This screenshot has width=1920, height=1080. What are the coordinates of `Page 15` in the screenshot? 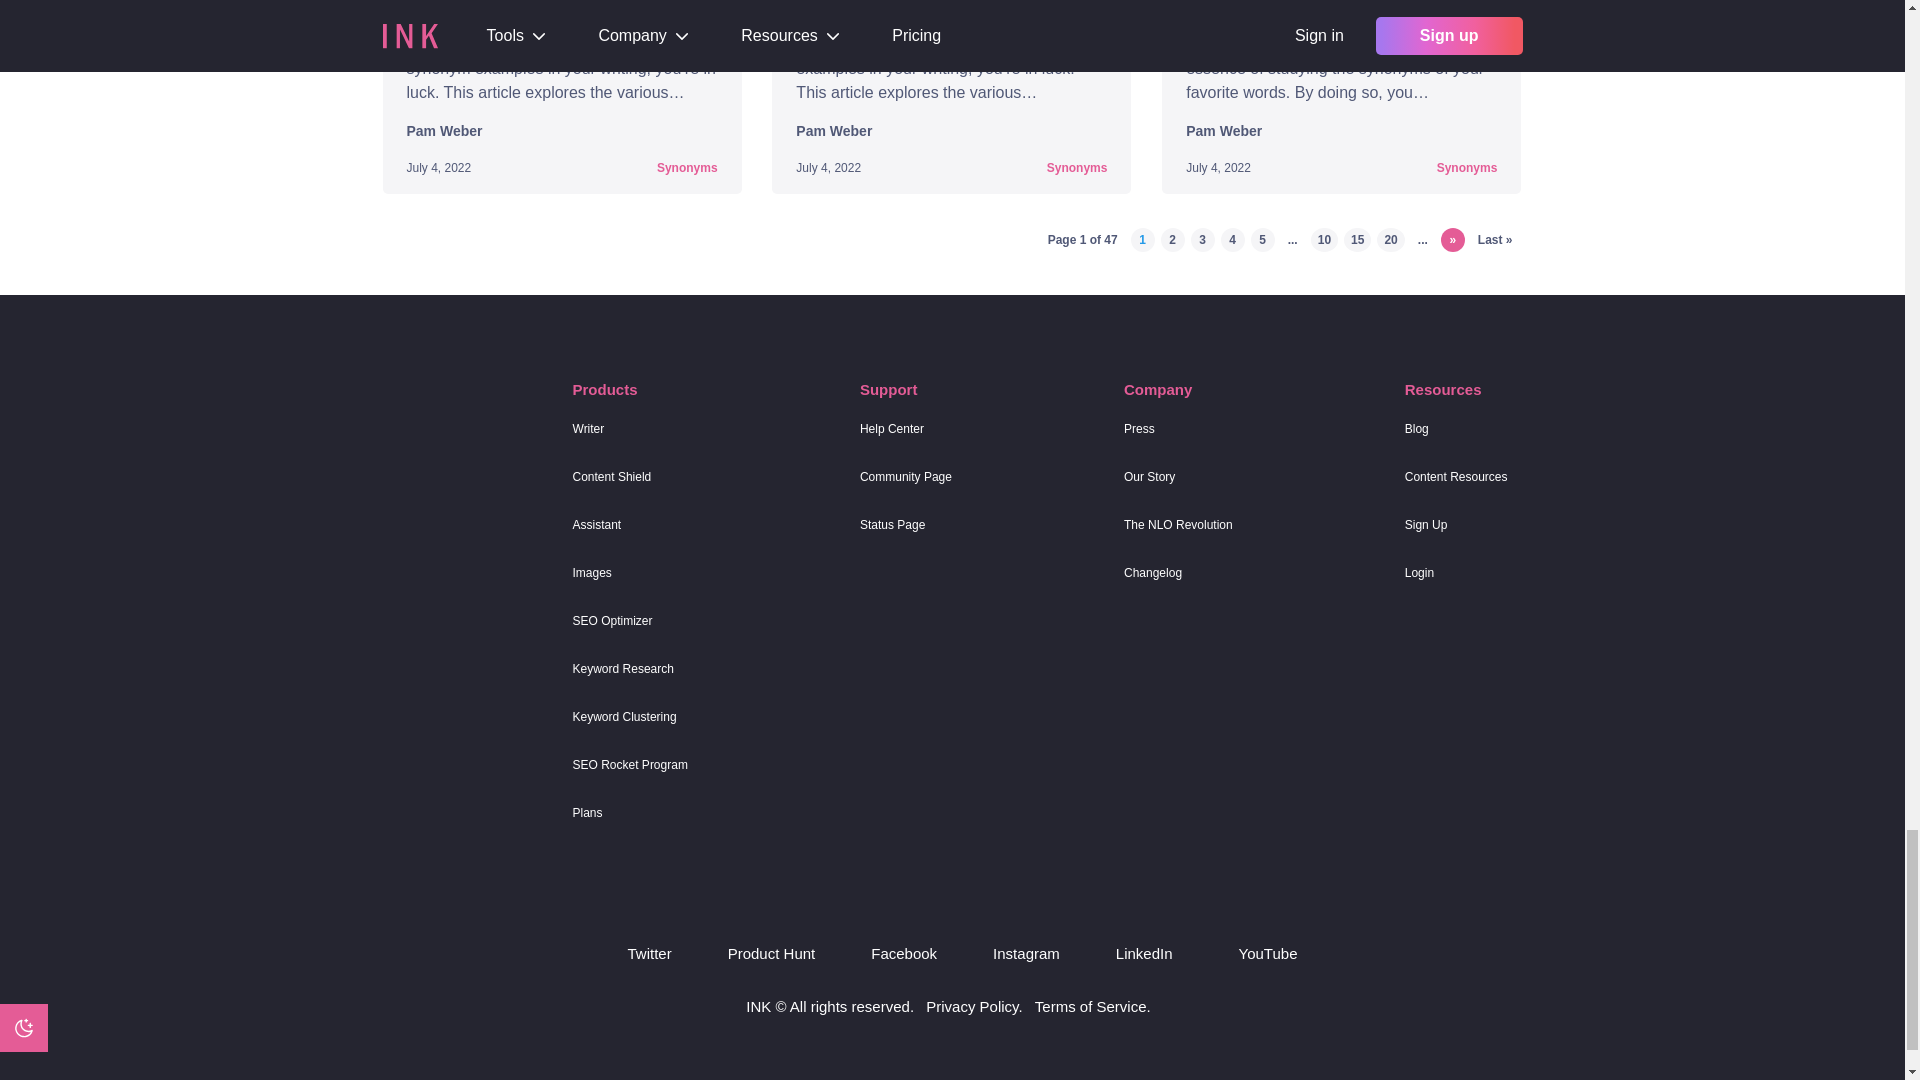 It's located at (1357, 239).